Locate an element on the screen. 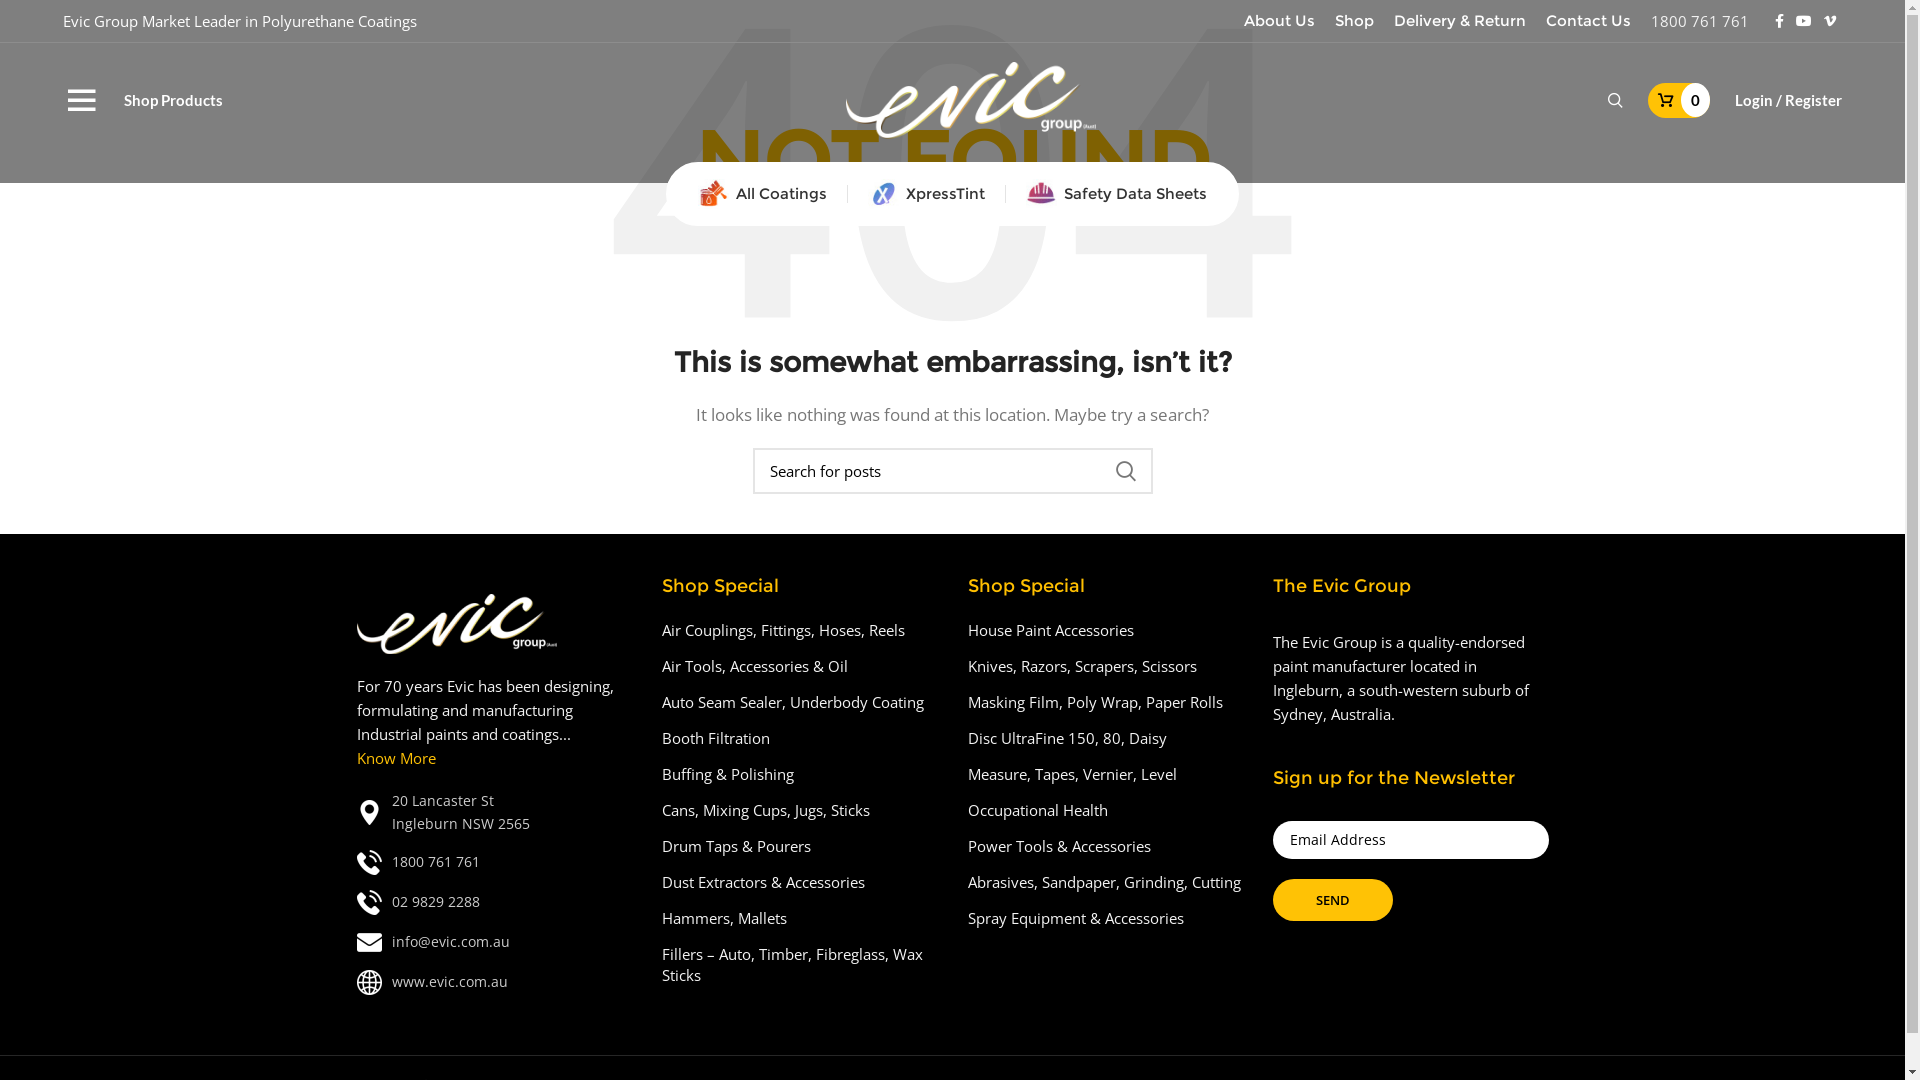  XpressTint is located at coordinates (926, 194).